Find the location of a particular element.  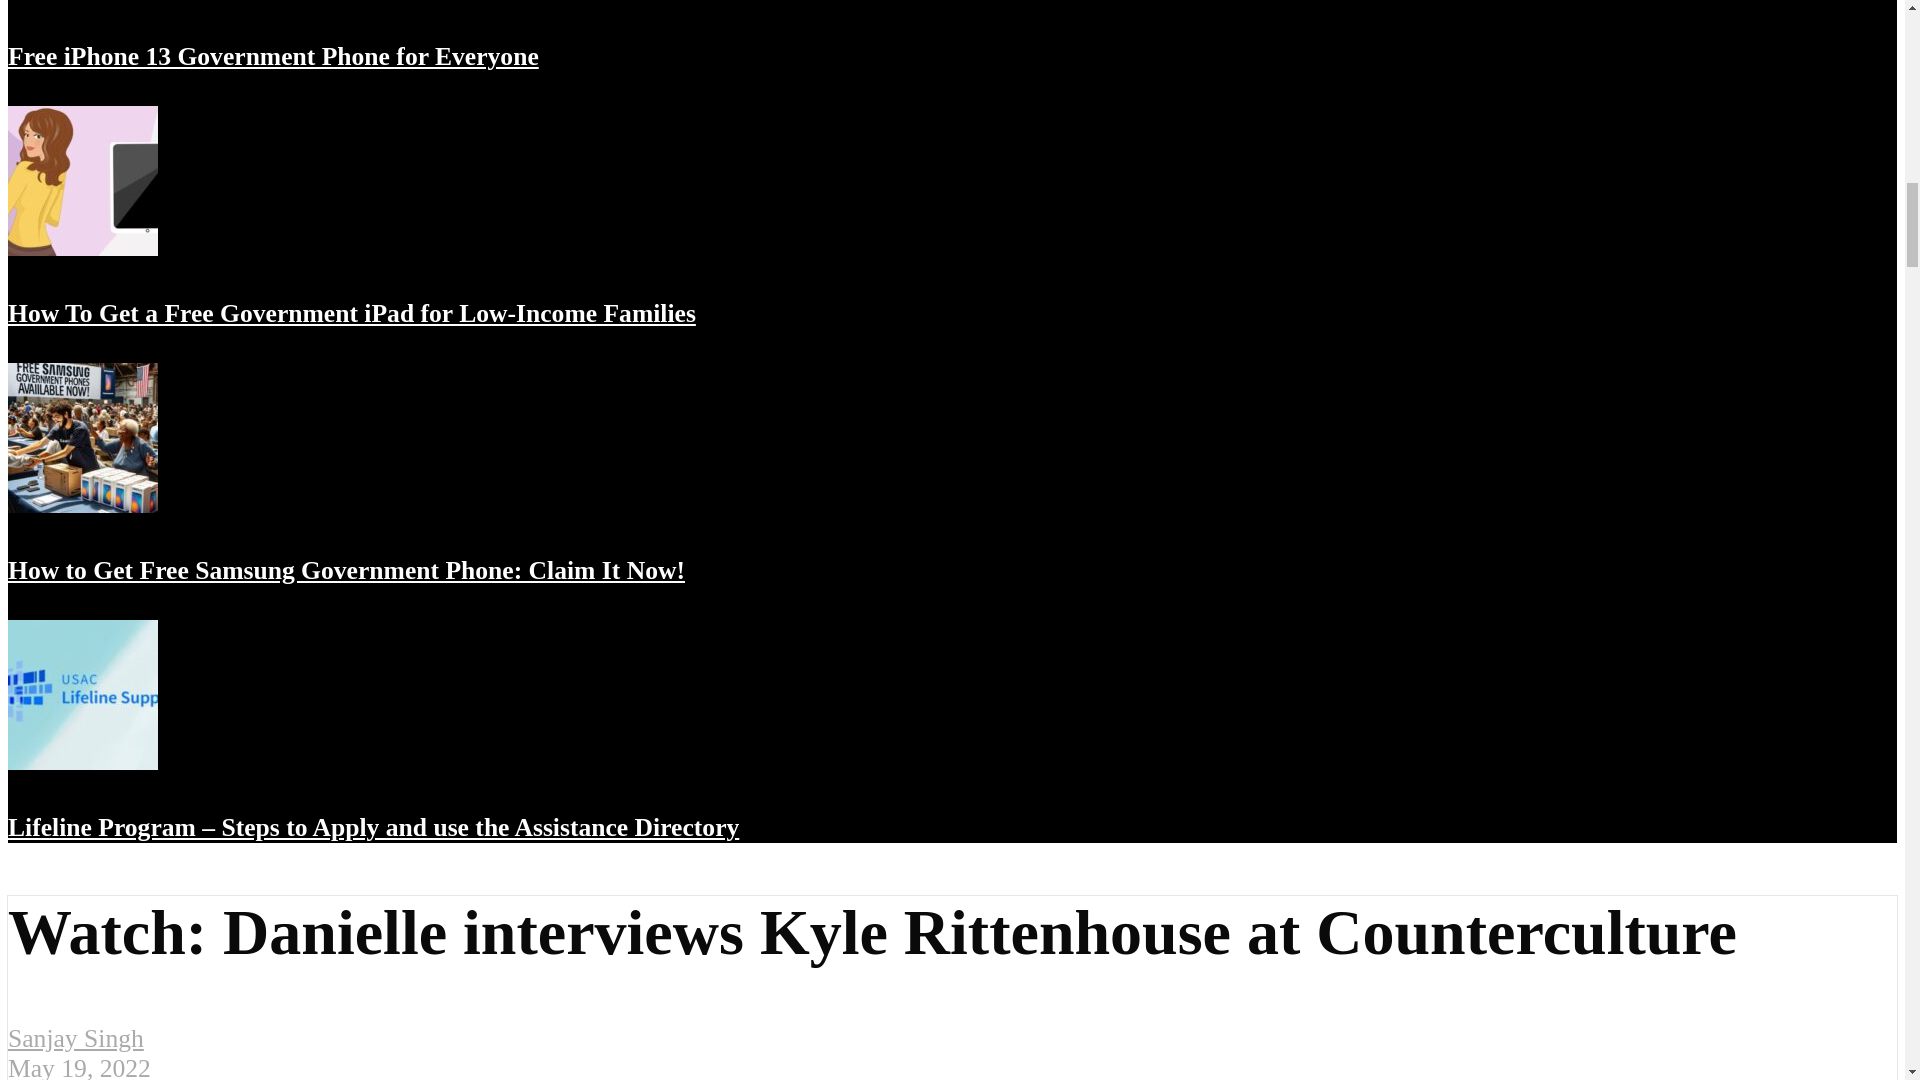

How to Get Free Samsung Government Phone: Claim It Now! is located at coordinates (82, 500).